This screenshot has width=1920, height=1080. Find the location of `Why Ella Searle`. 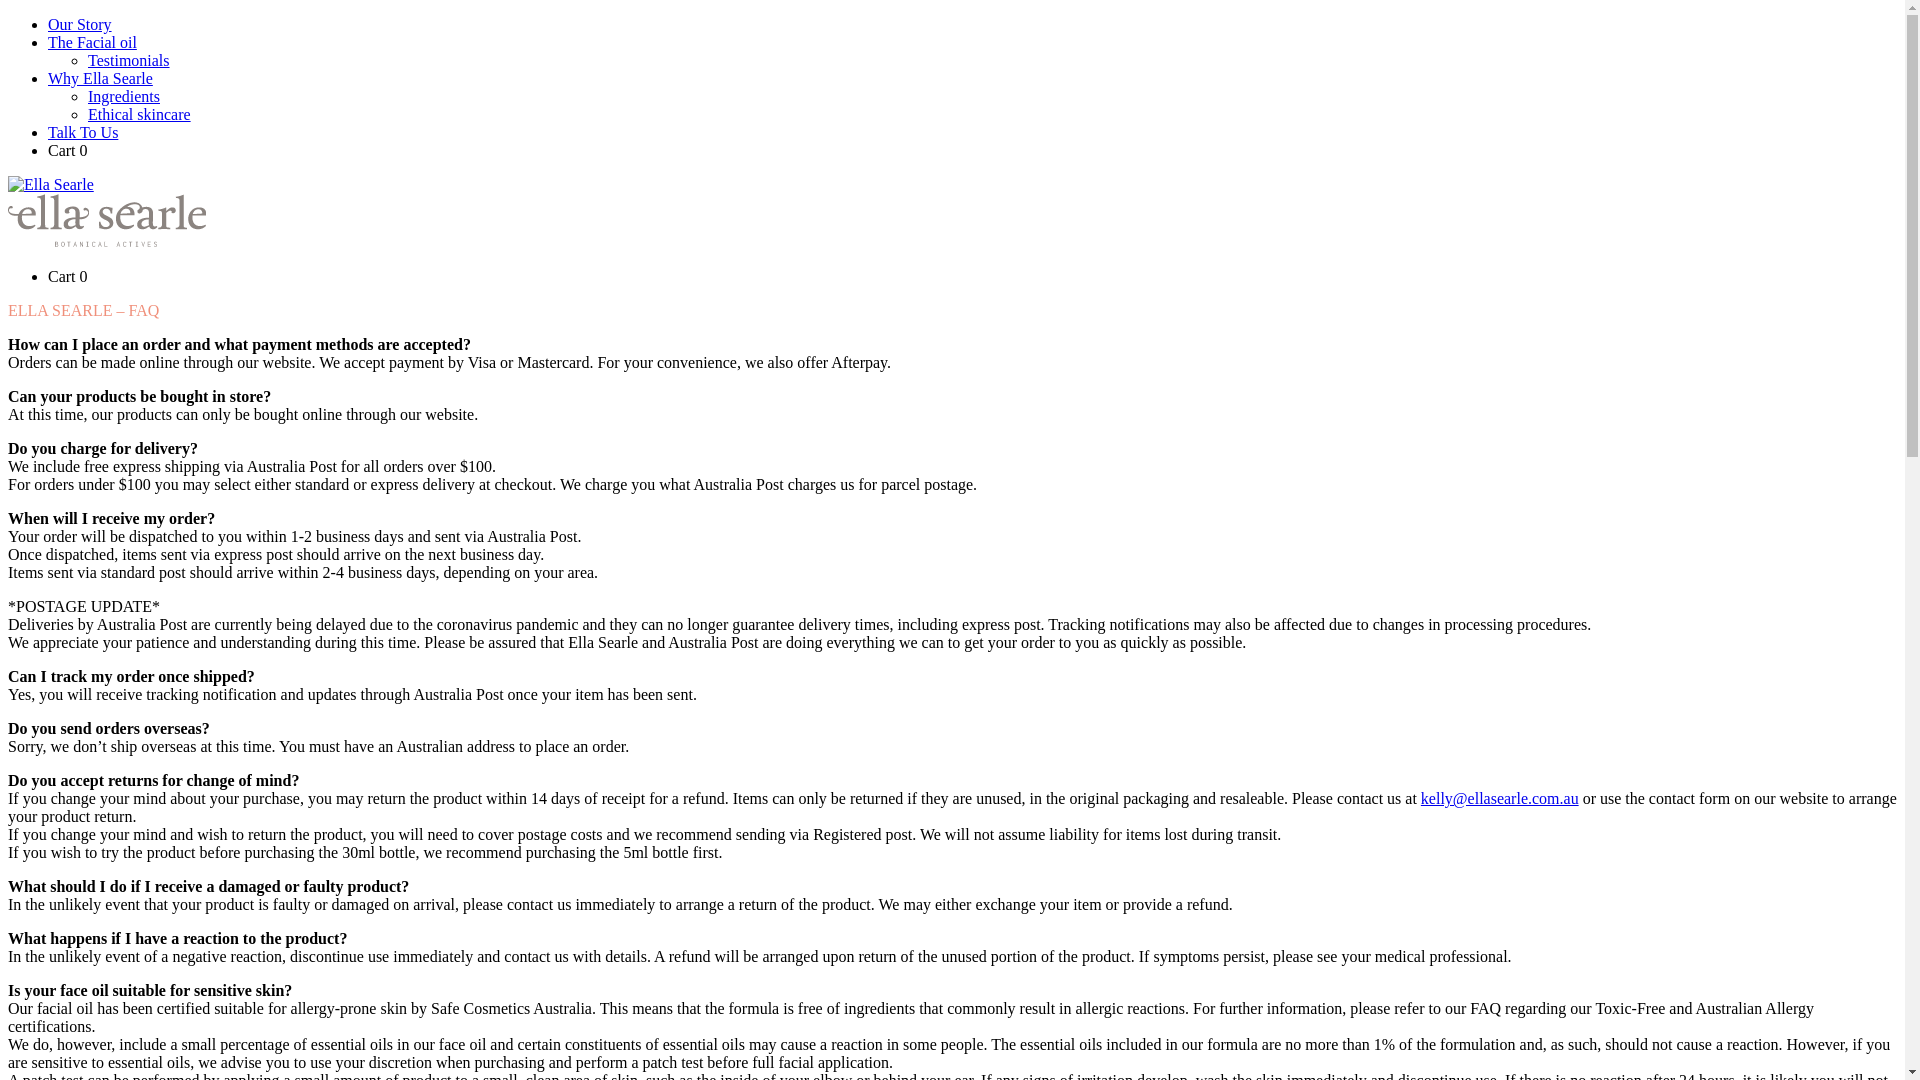

Why Ella Searle is located at coordinates (100, 78).